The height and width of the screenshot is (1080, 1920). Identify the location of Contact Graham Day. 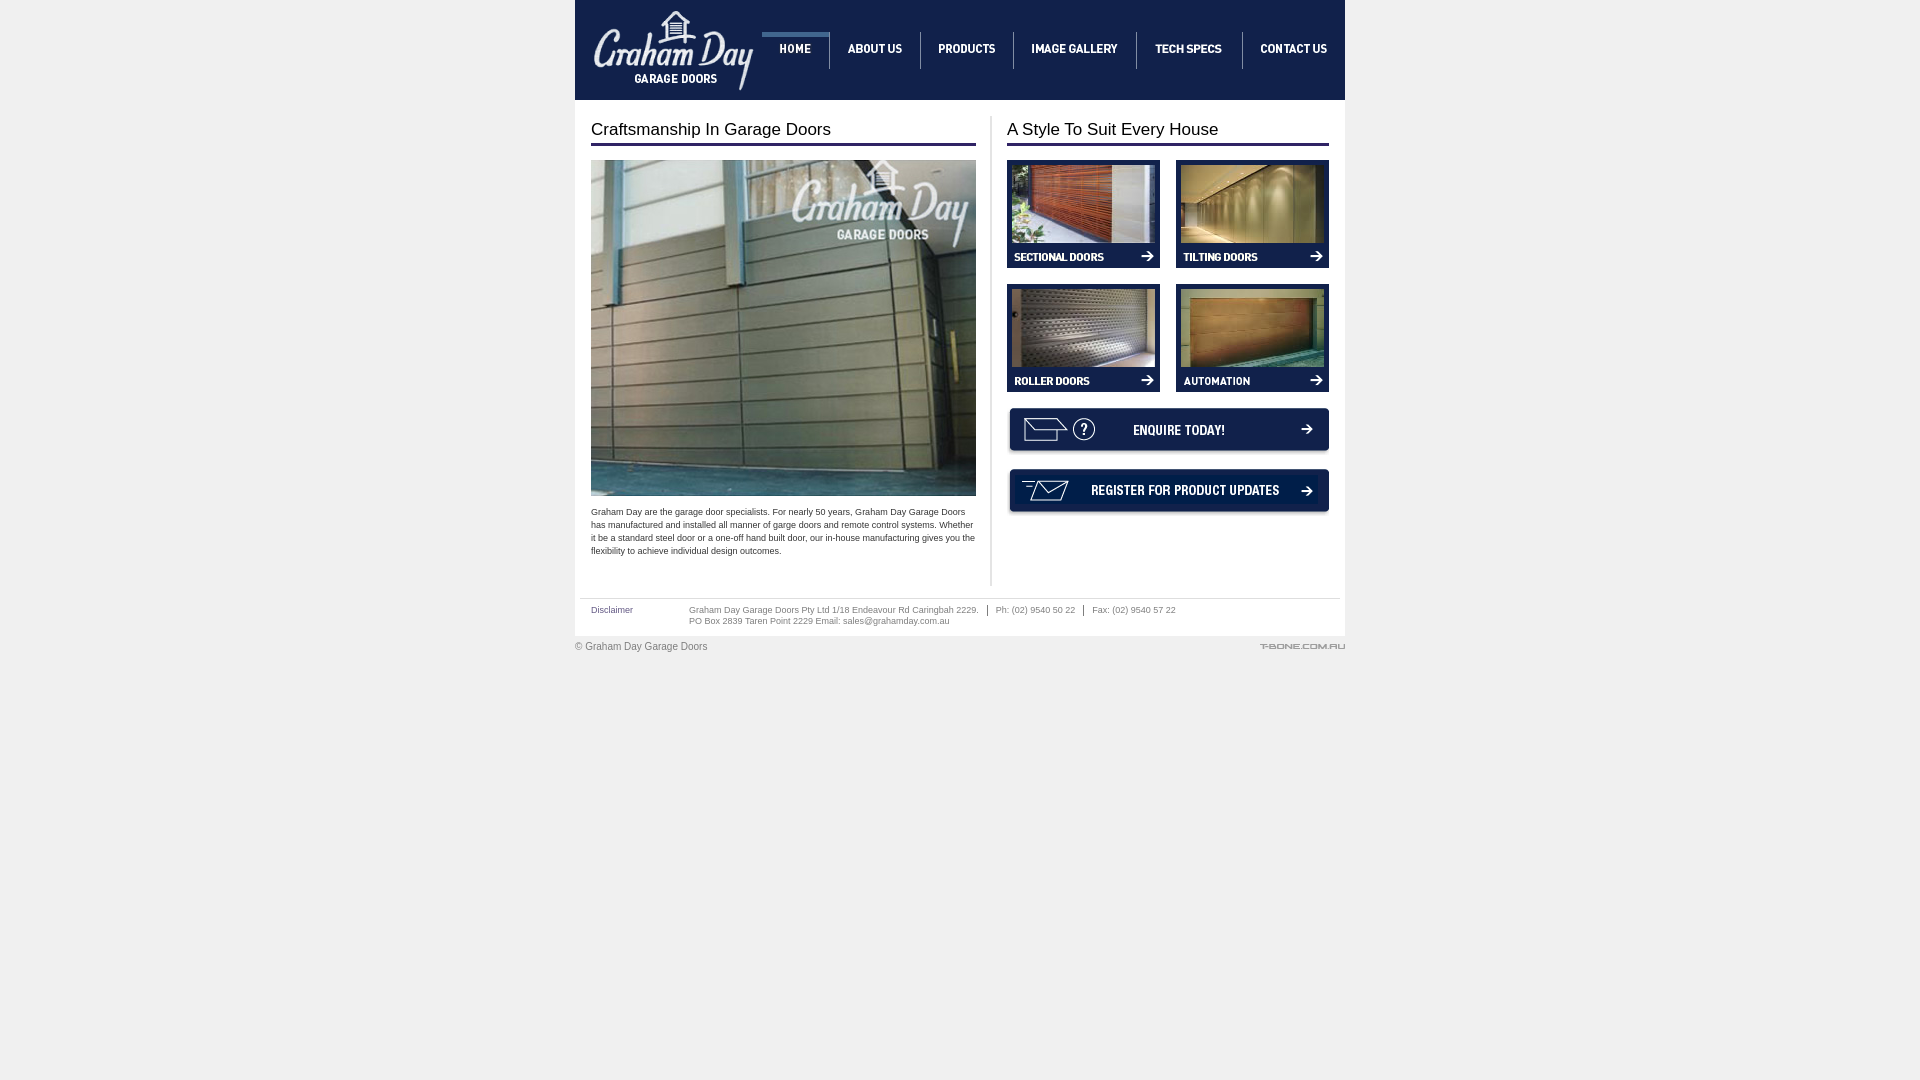
(1294, 48).